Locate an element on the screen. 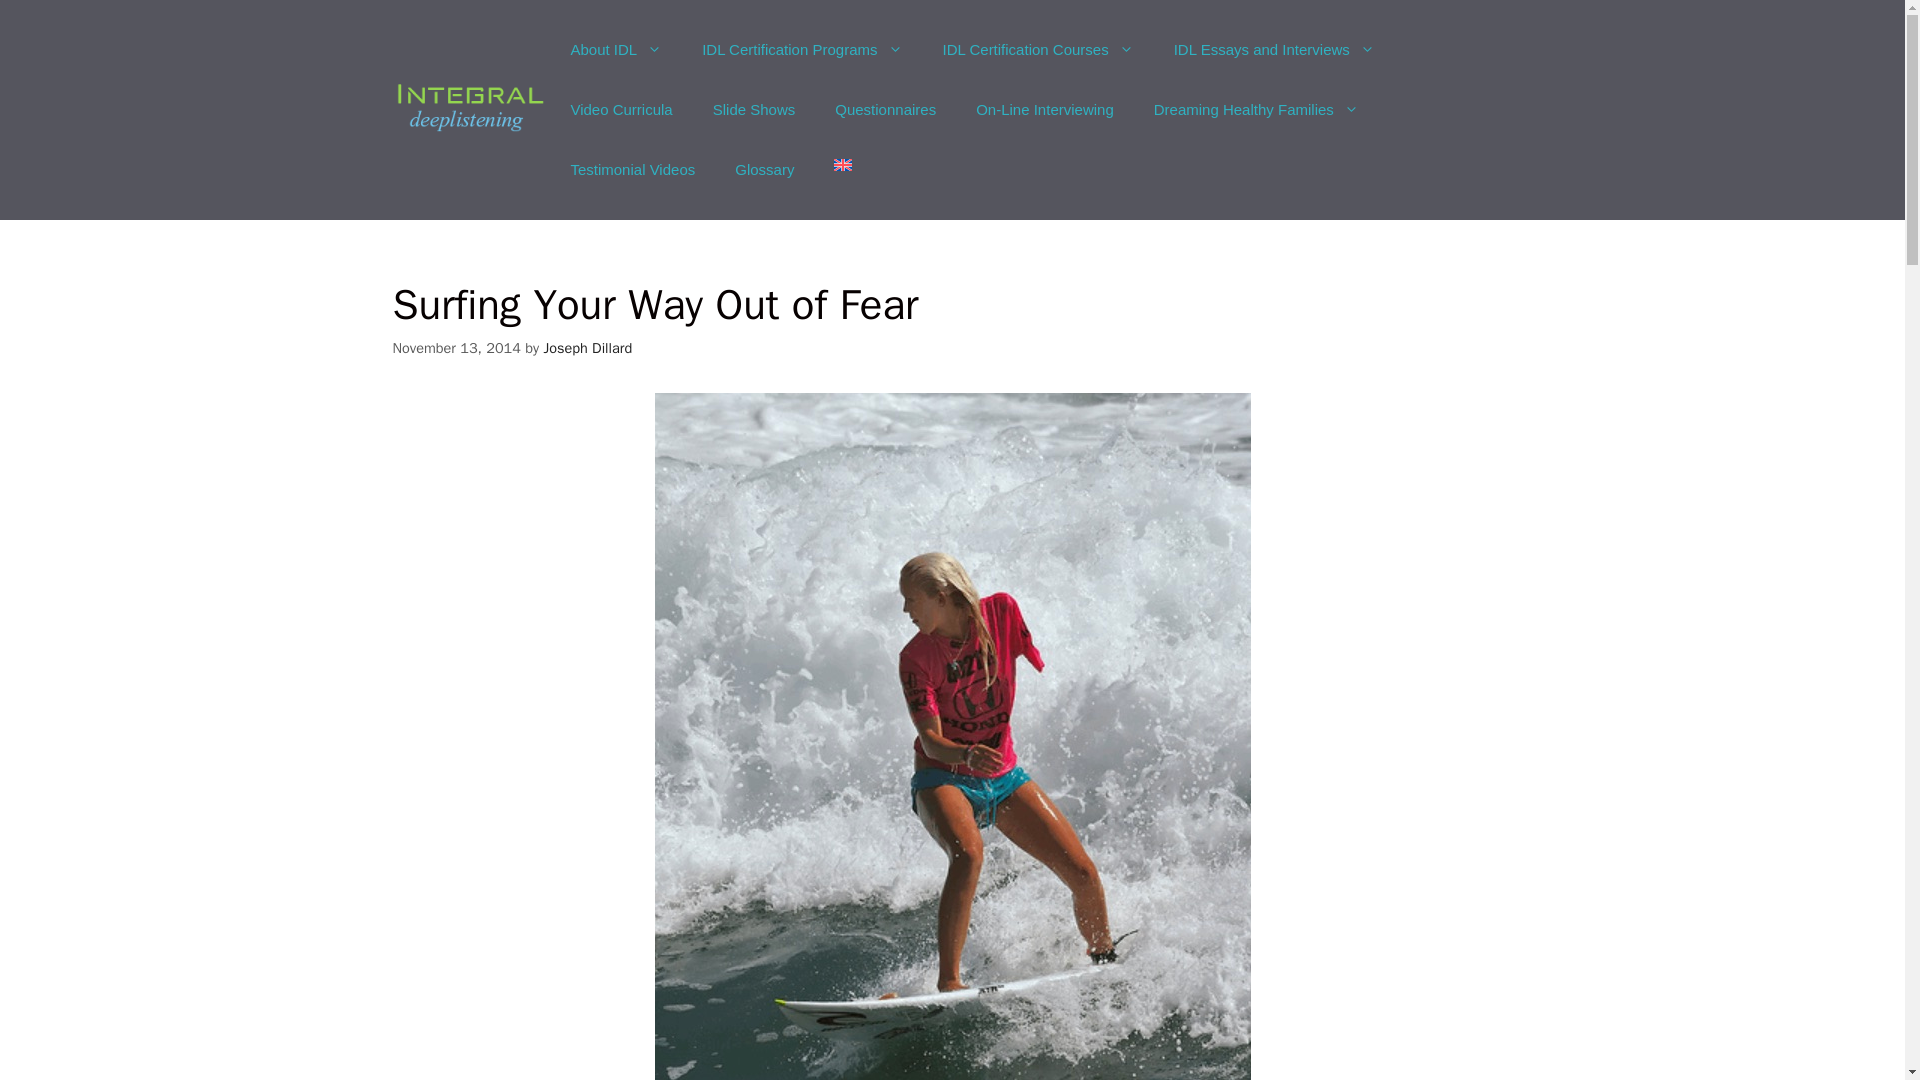  About IDL is located at coordinates (615, 50).